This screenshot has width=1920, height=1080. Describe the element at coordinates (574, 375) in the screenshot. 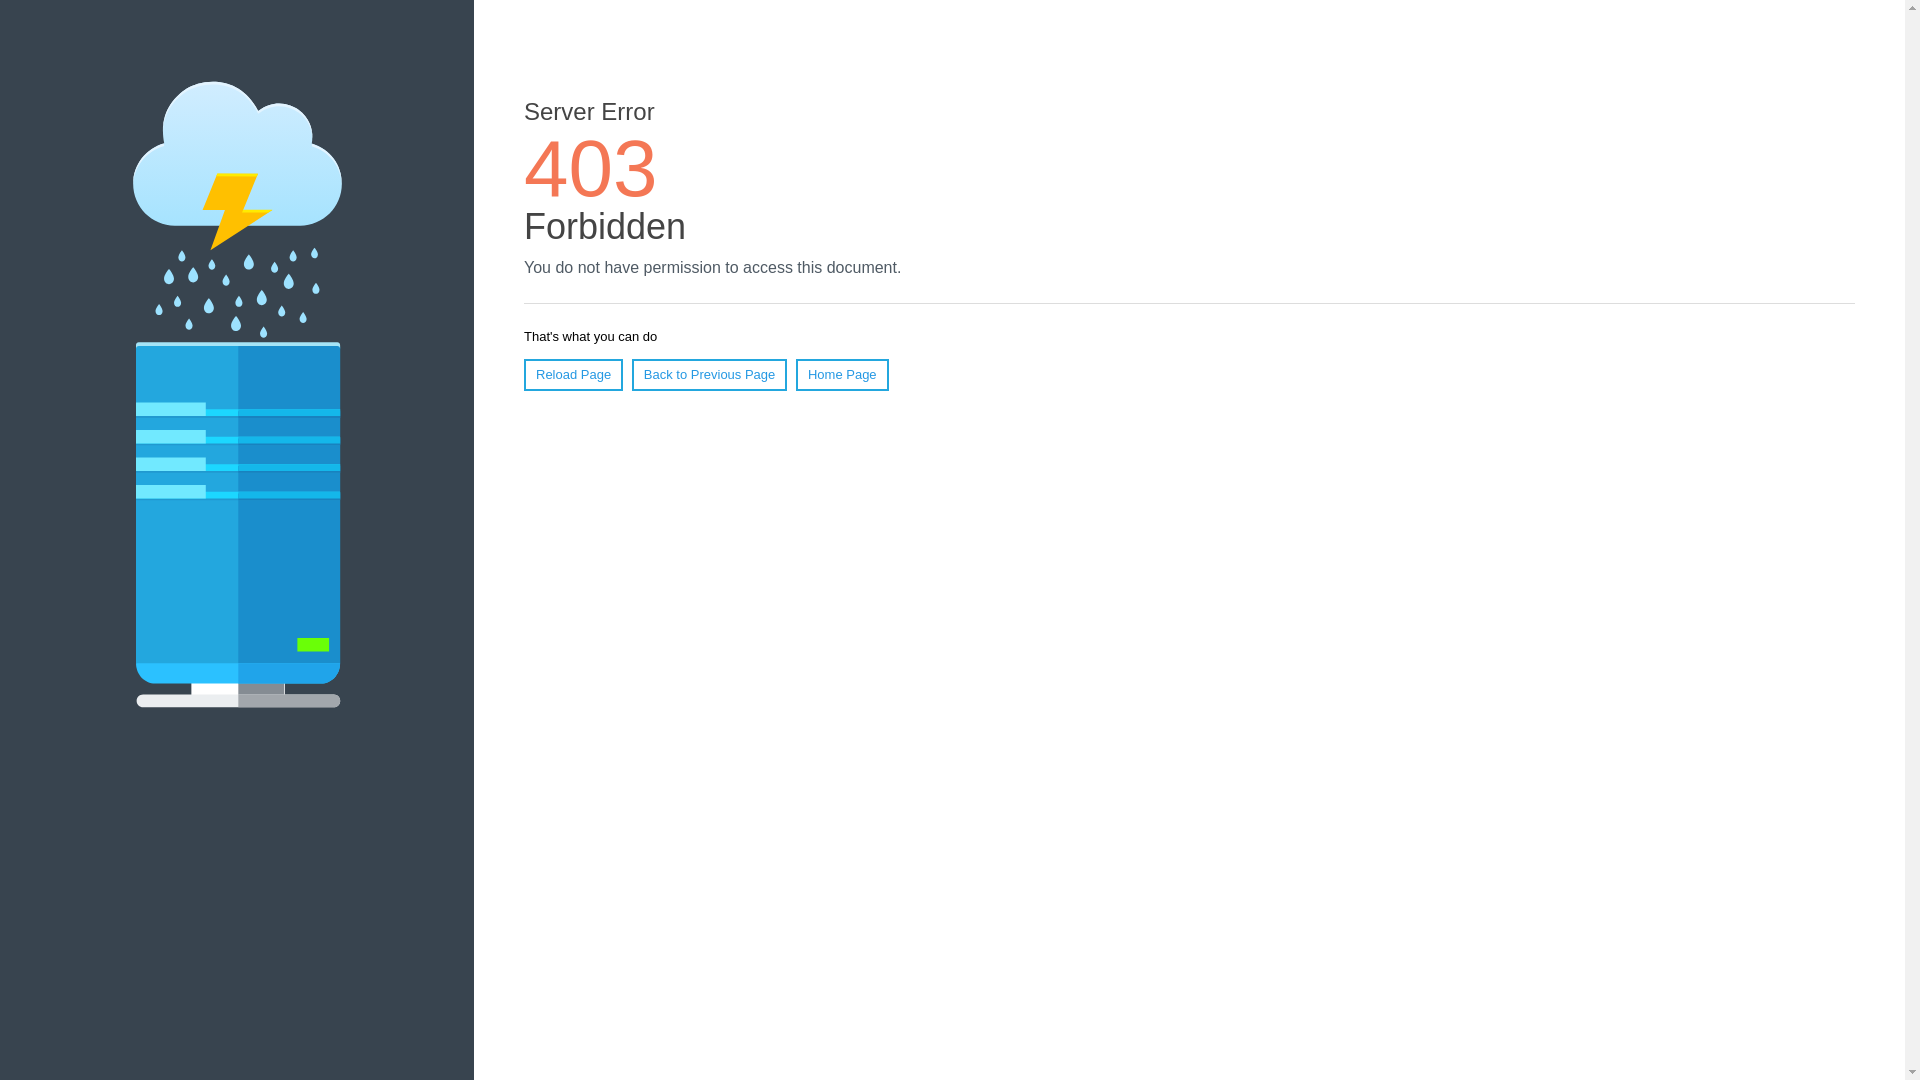

I see `Reload Page` at that location.